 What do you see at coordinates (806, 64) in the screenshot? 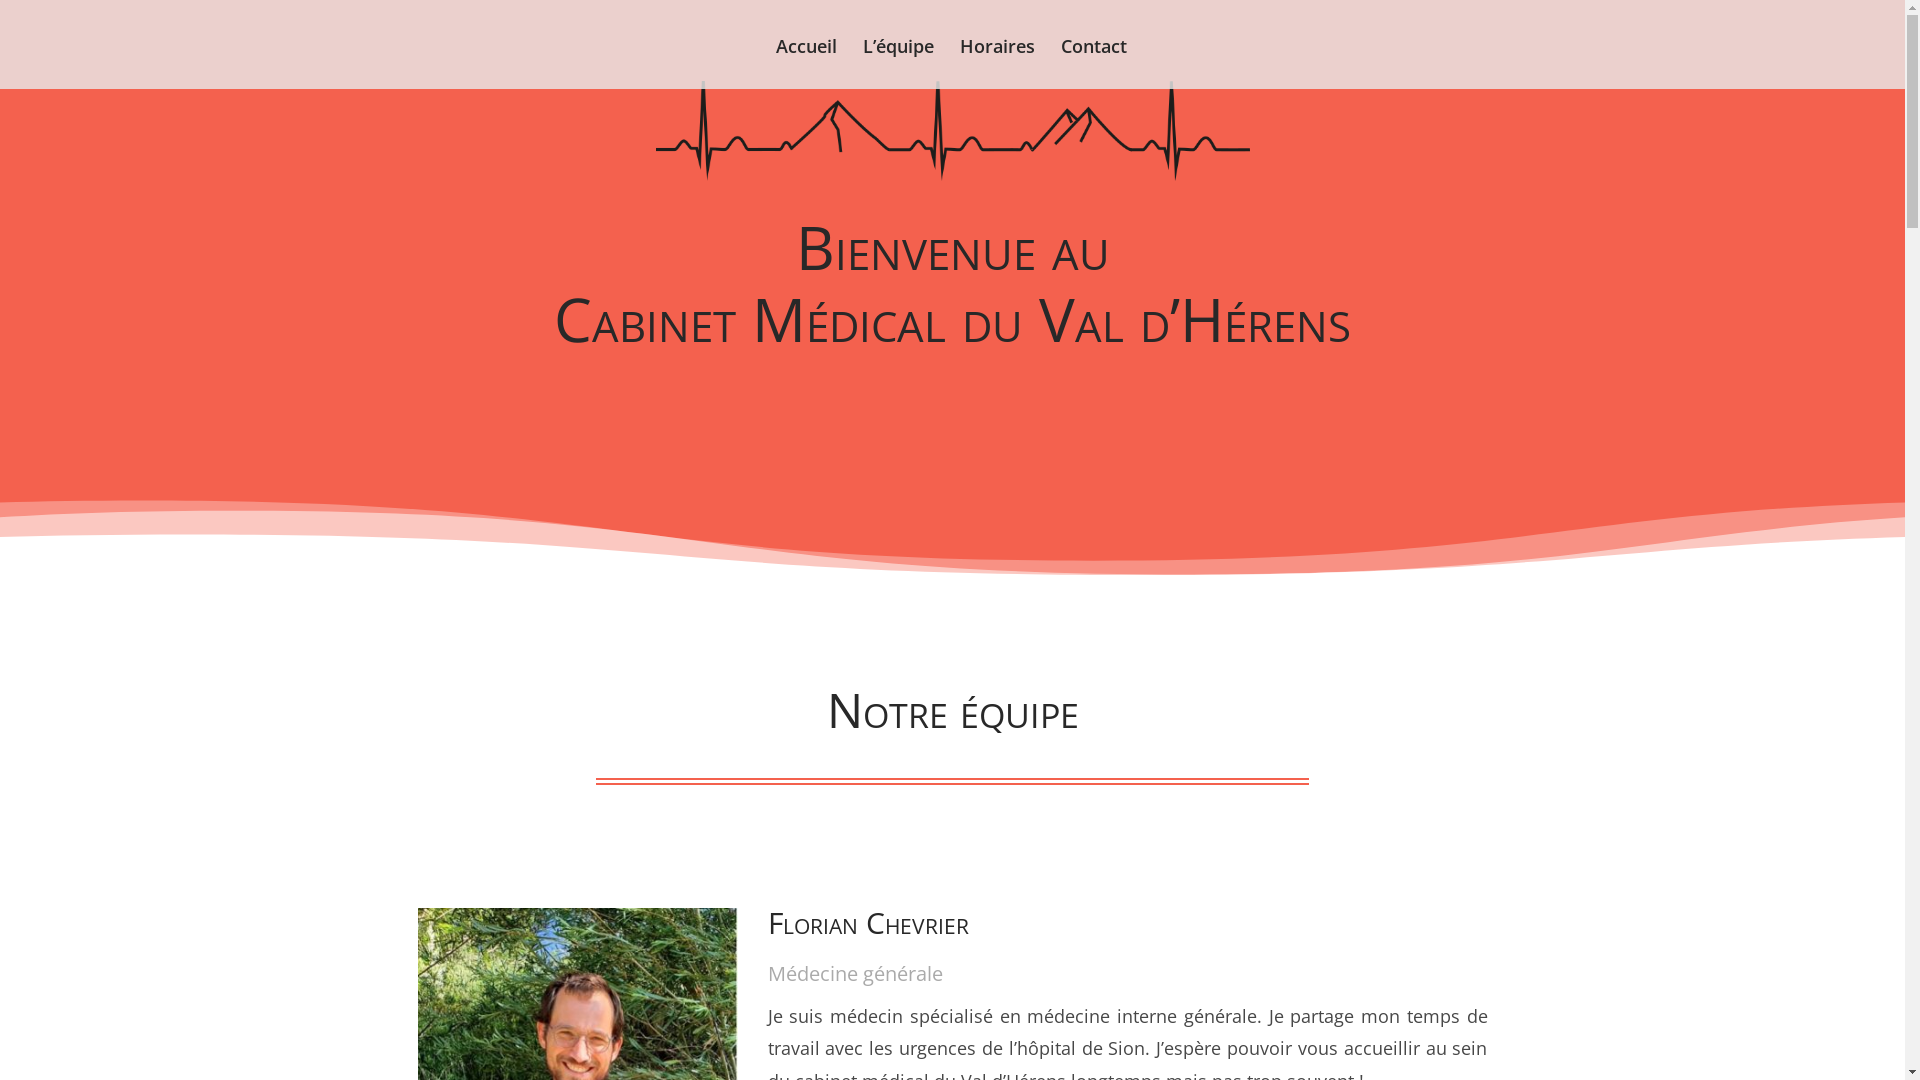
I see `Accueil` at bounding box center [806, 64].